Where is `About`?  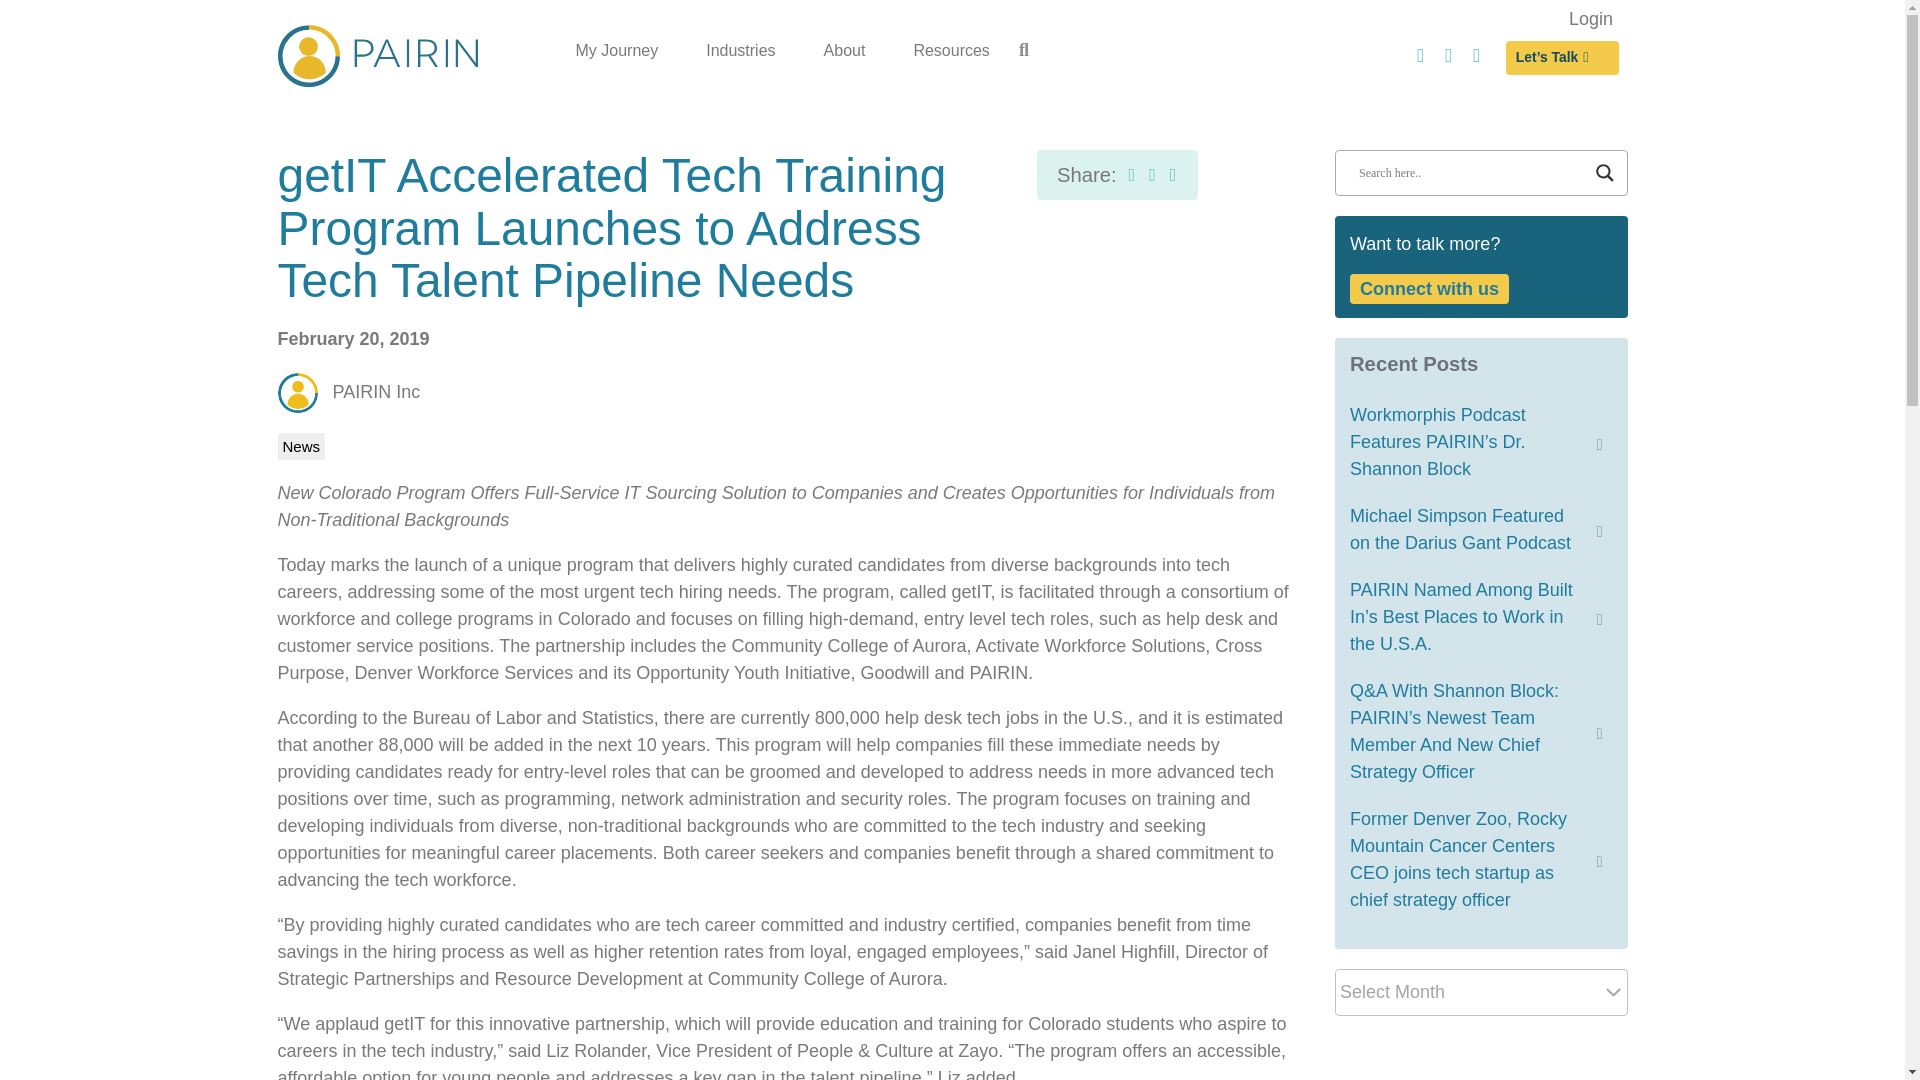 About is located at coordinates (845, 50).